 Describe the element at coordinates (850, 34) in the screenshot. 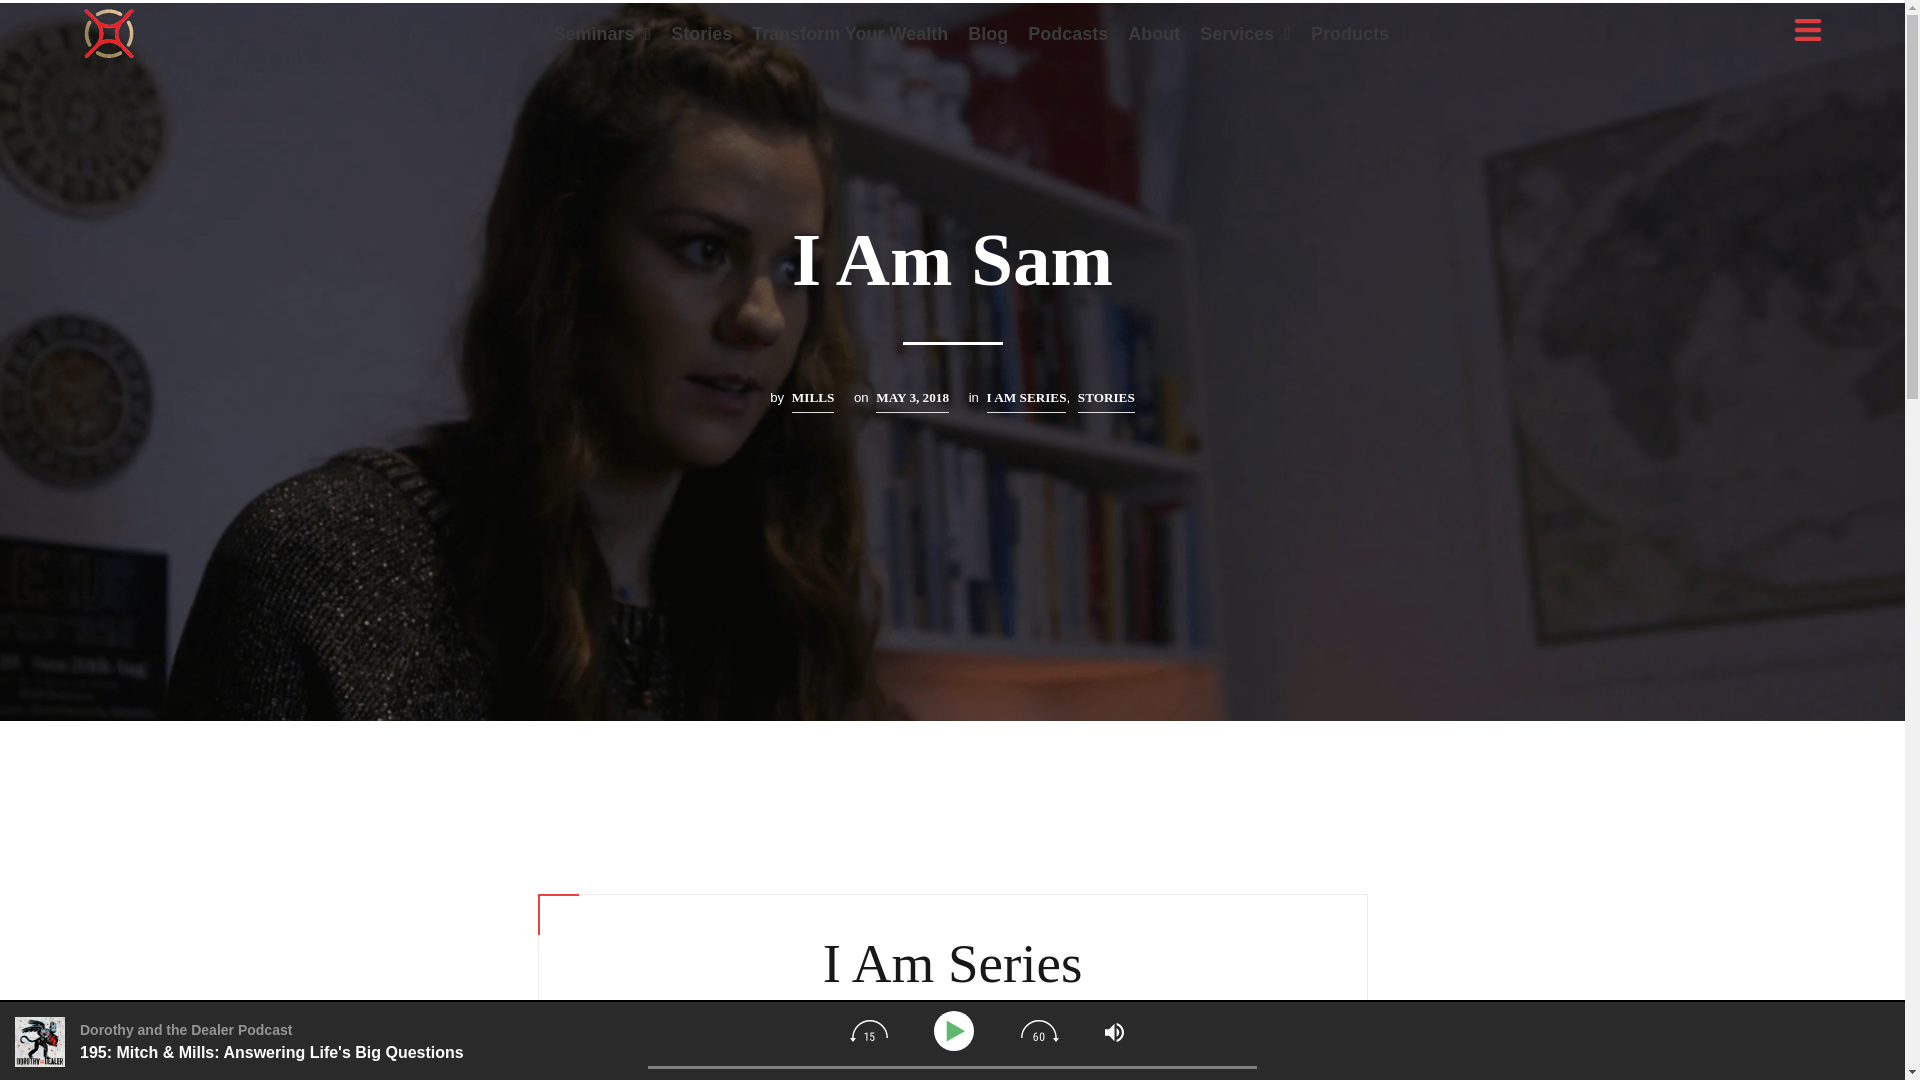

I see `Transform Your Wealth` at that location.